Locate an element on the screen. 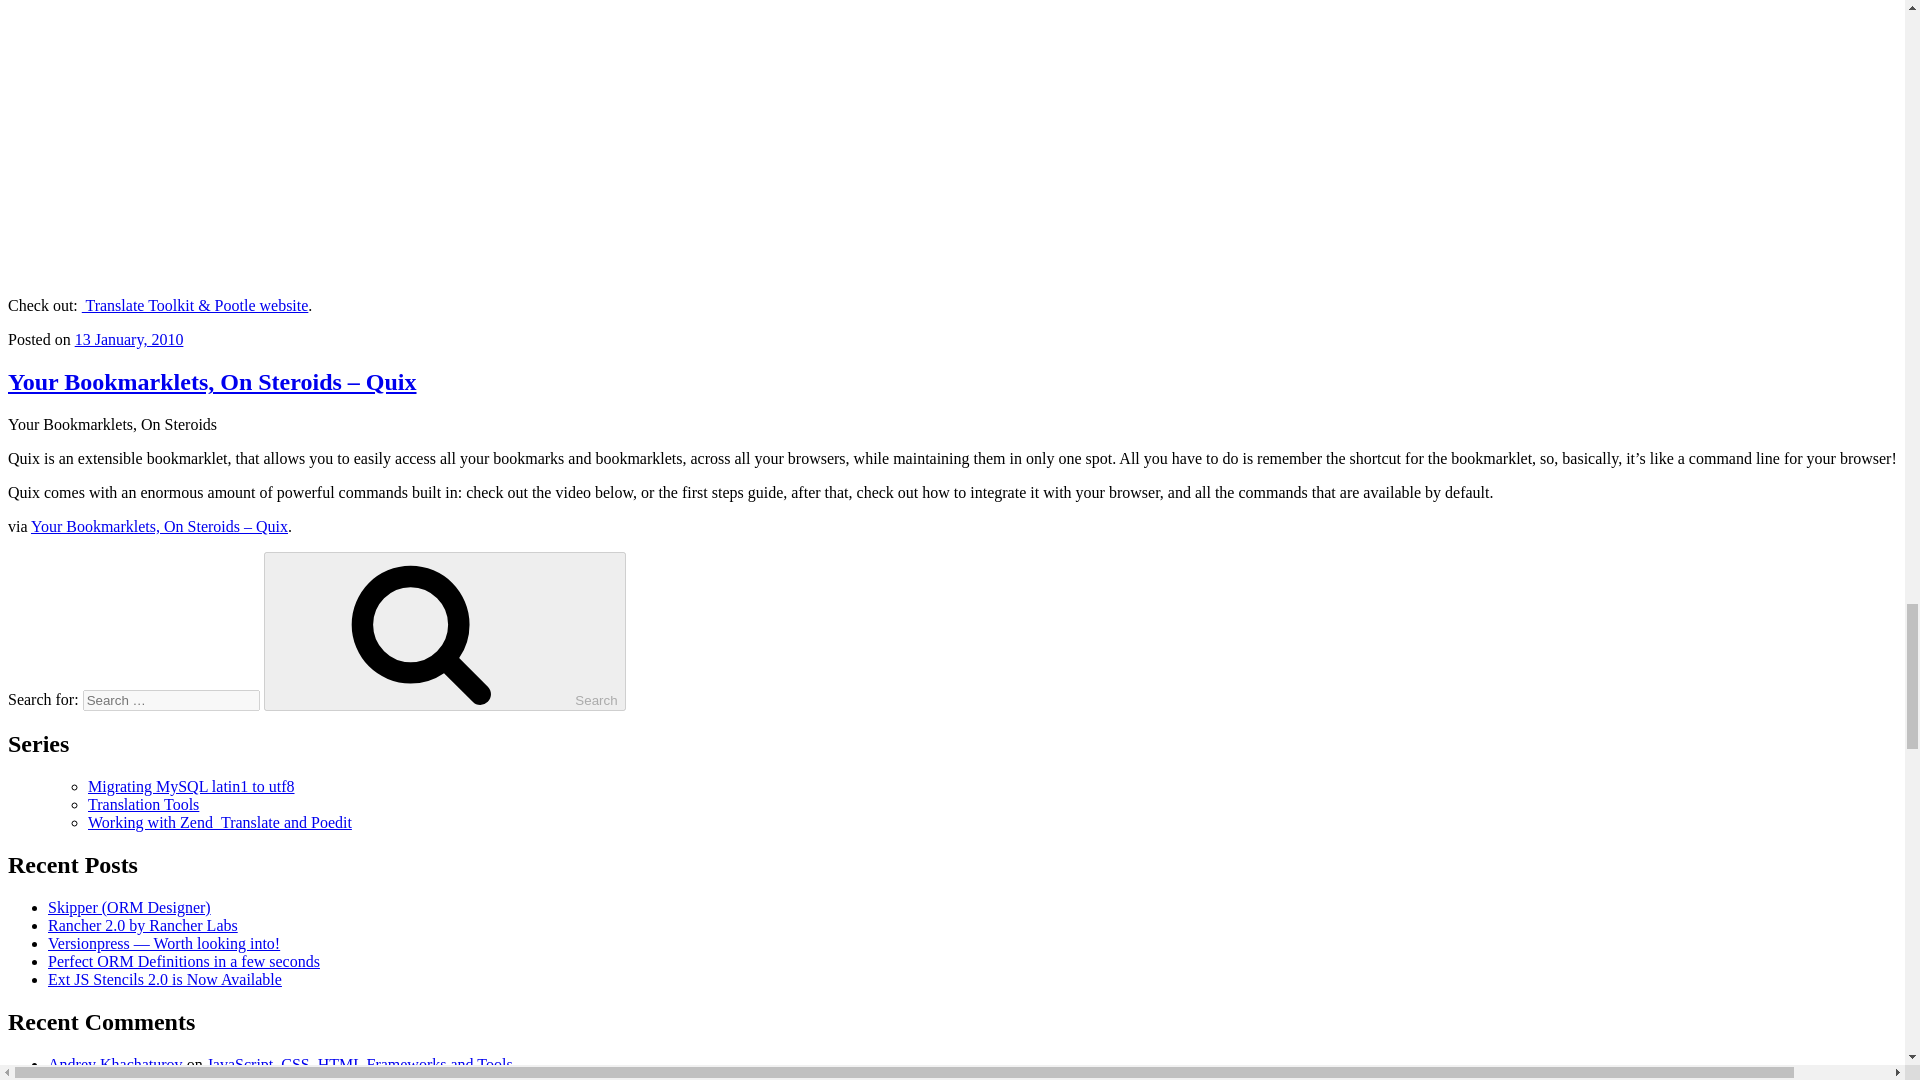 Image resolution: width=1920 pixels, height=1080 pixels. 13 January, 2010 is located at coordinates (129, 338).